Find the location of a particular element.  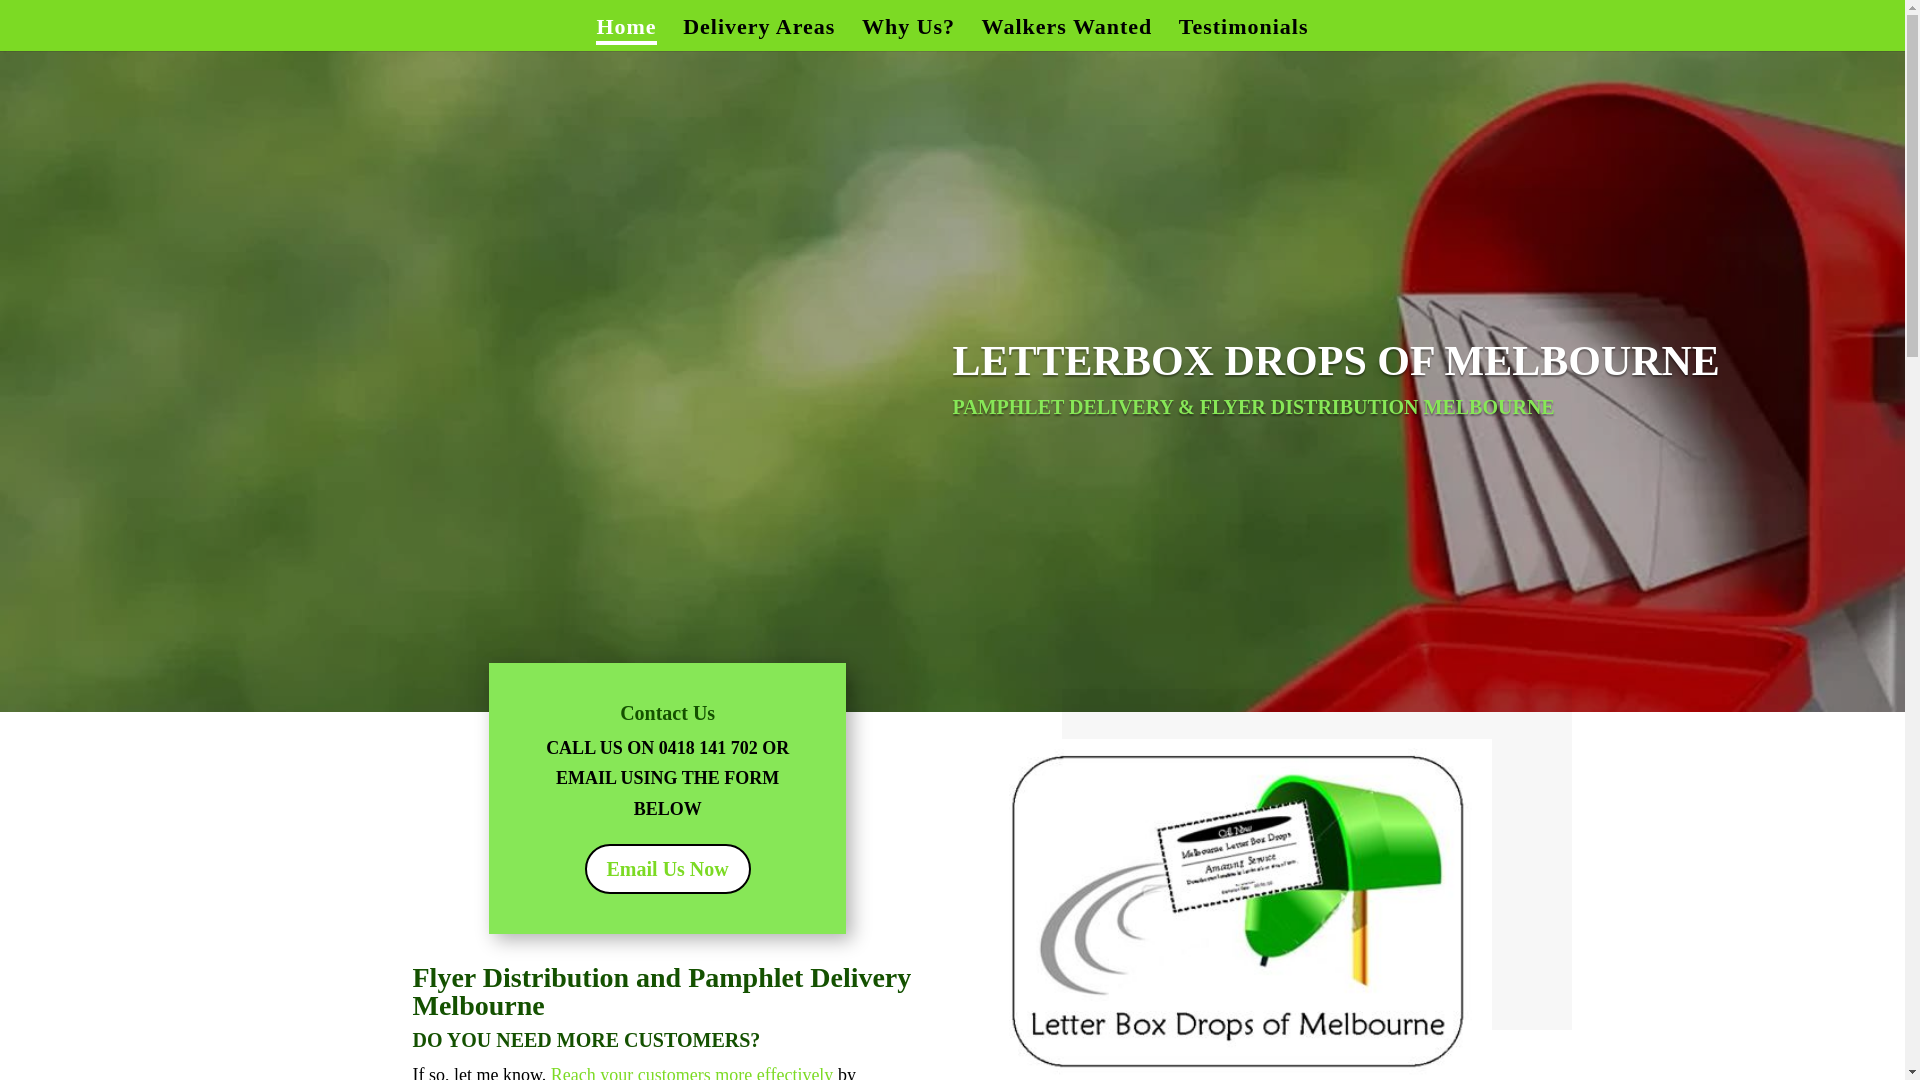

Why Us? is located at coordinates (908, 36).